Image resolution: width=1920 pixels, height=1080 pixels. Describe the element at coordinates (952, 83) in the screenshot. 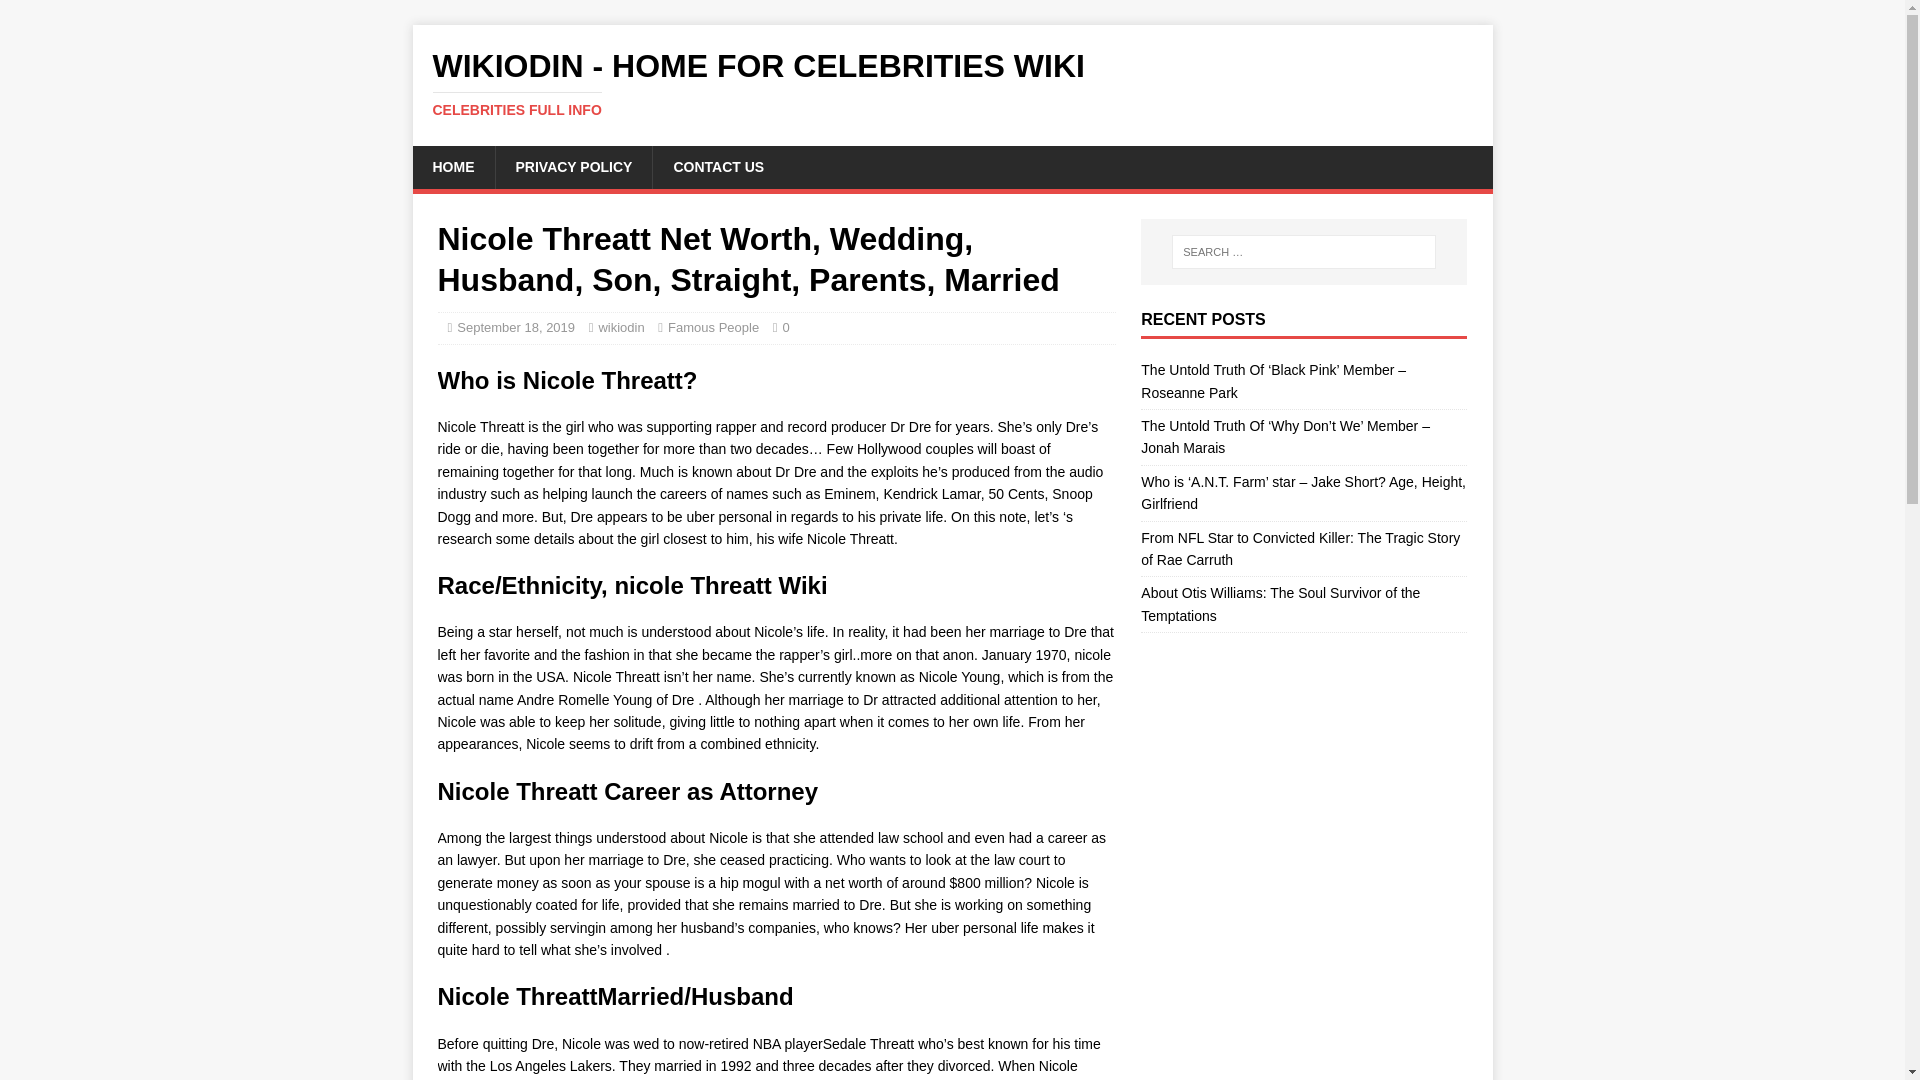

I see `Wikiodin - Home for celebrities wiki` at that location.